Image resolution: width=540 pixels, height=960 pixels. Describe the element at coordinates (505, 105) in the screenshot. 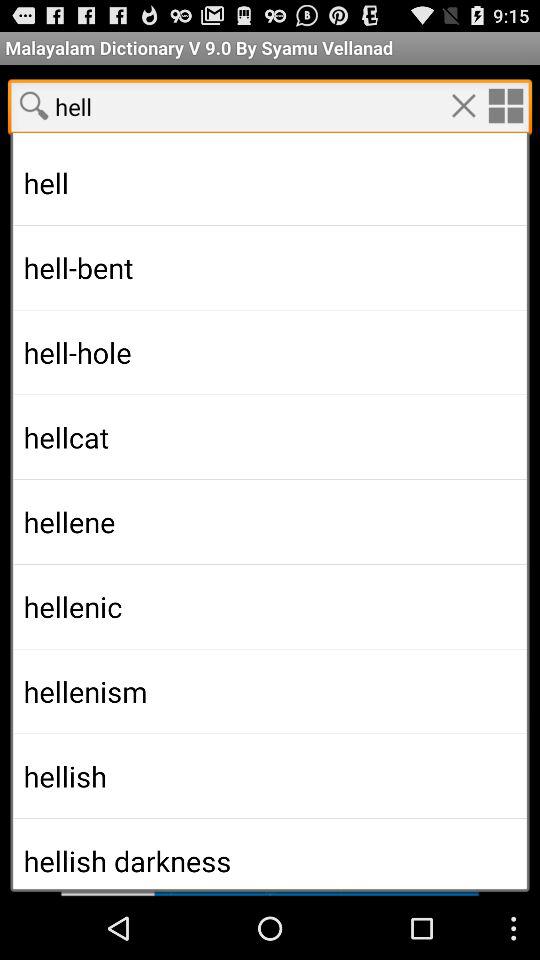

I see `options` at that location.